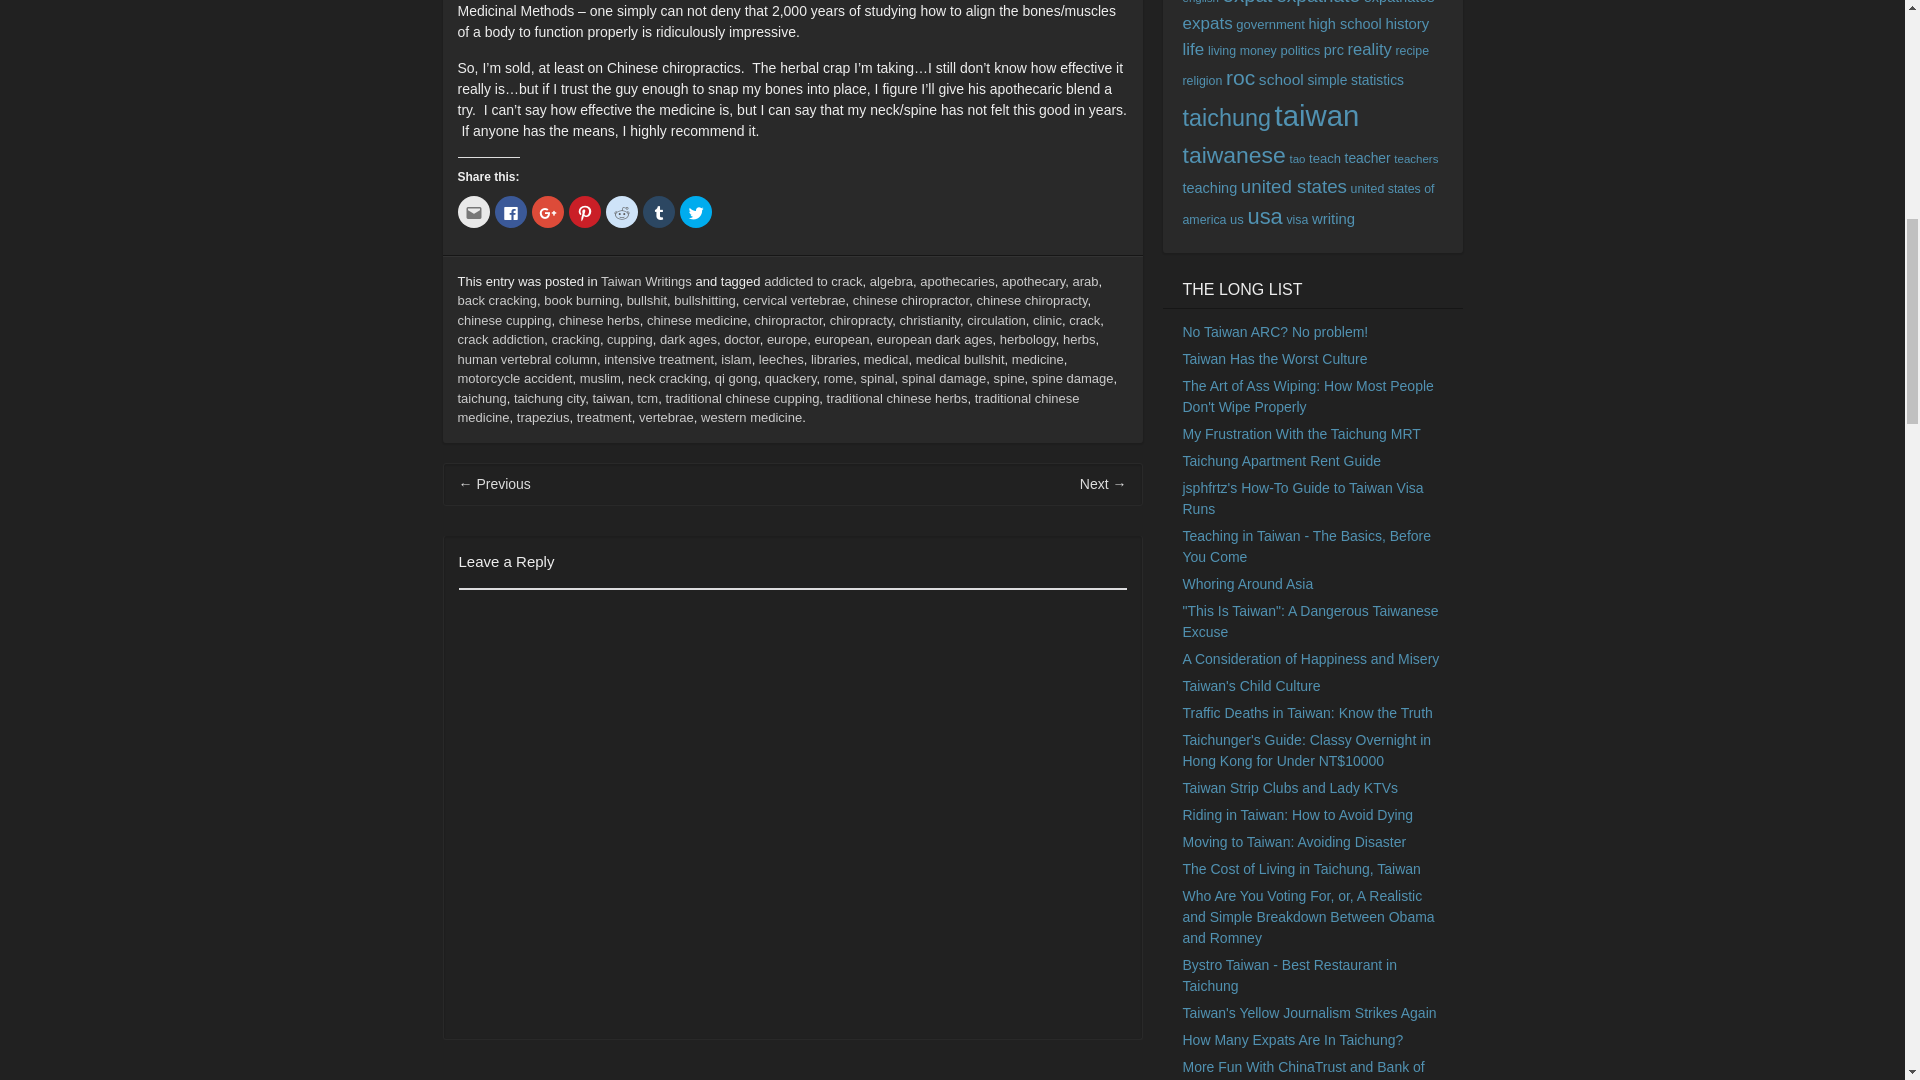 The image size is (1920, 1080). What do you see at coordinates (1046, 320) in the screenshot?
I see `clinic` at bounding box center [1046, 320].